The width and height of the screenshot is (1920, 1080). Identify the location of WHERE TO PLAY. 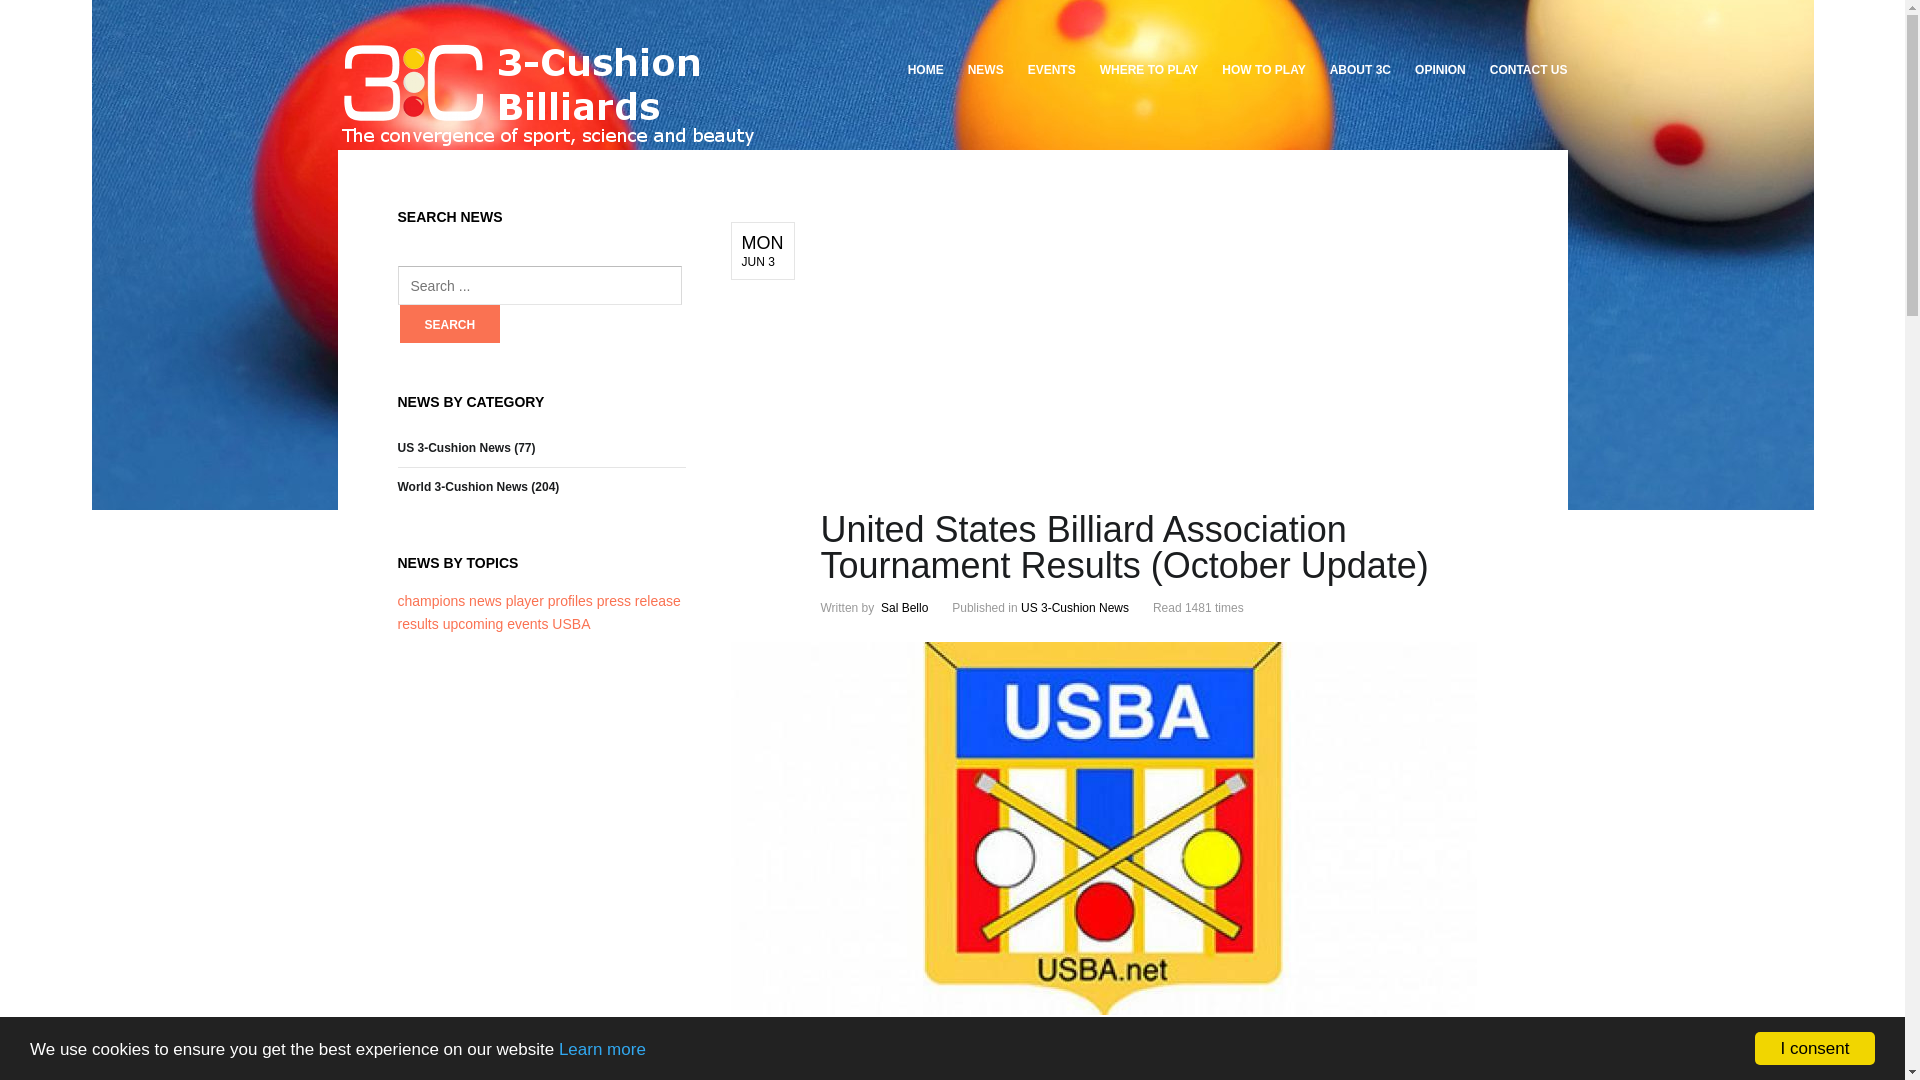
(1150, 70).